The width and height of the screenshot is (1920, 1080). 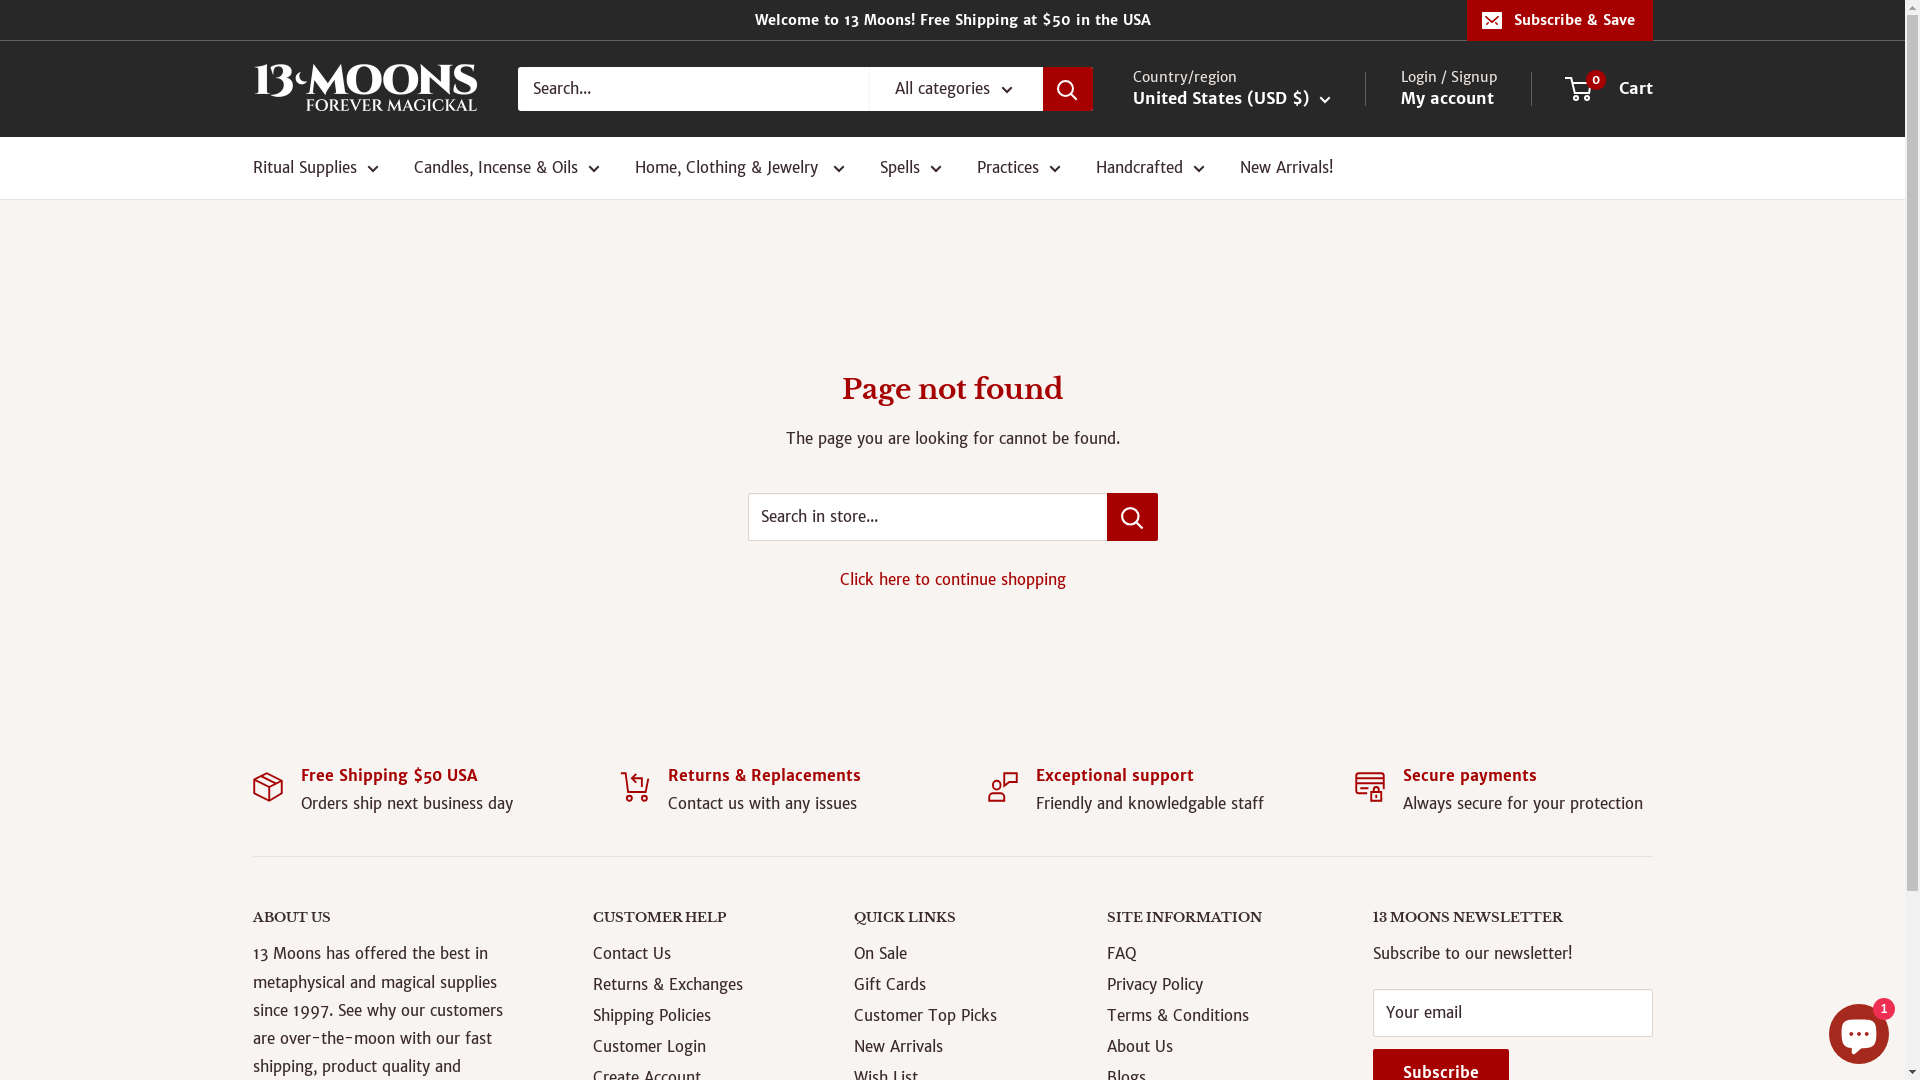 I want to click on NO, so click(x=1215, y=625).